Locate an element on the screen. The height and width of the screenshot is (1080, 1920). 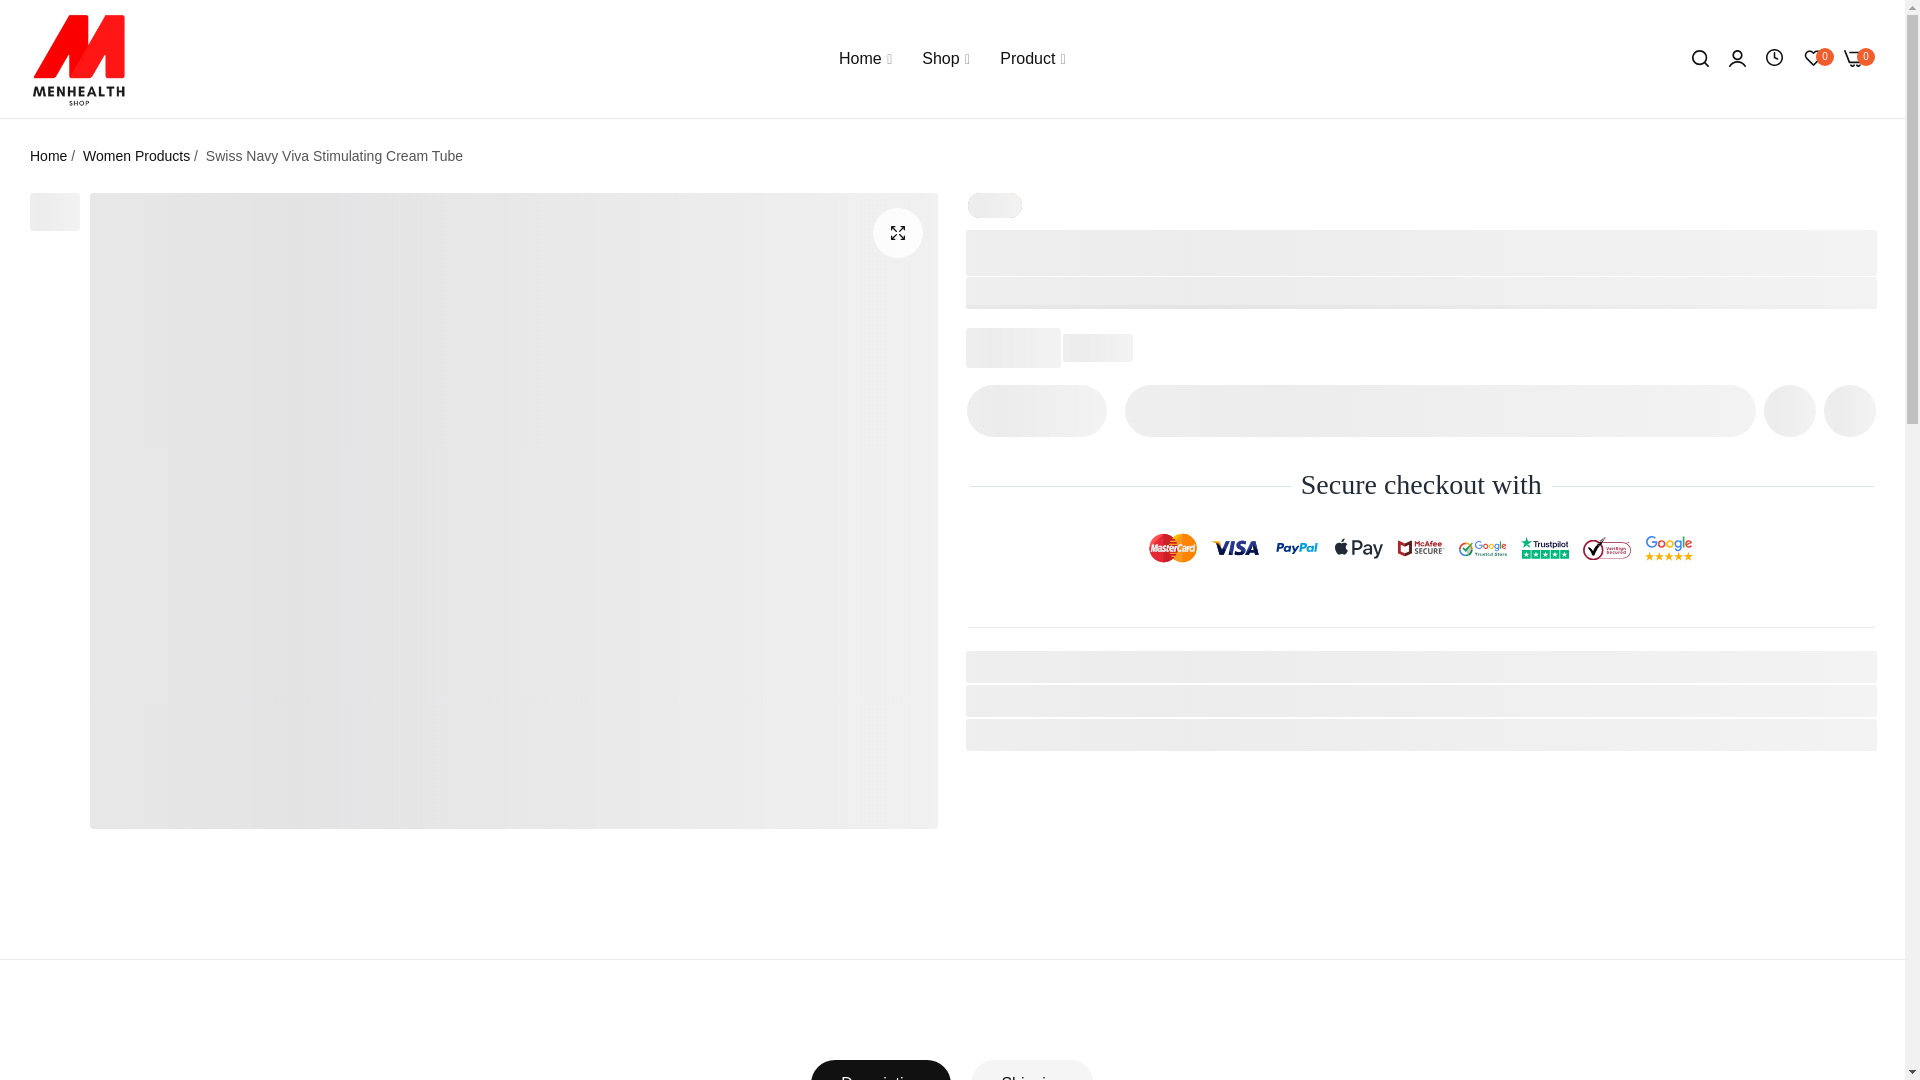
Home is located at coordinates (48, 156).